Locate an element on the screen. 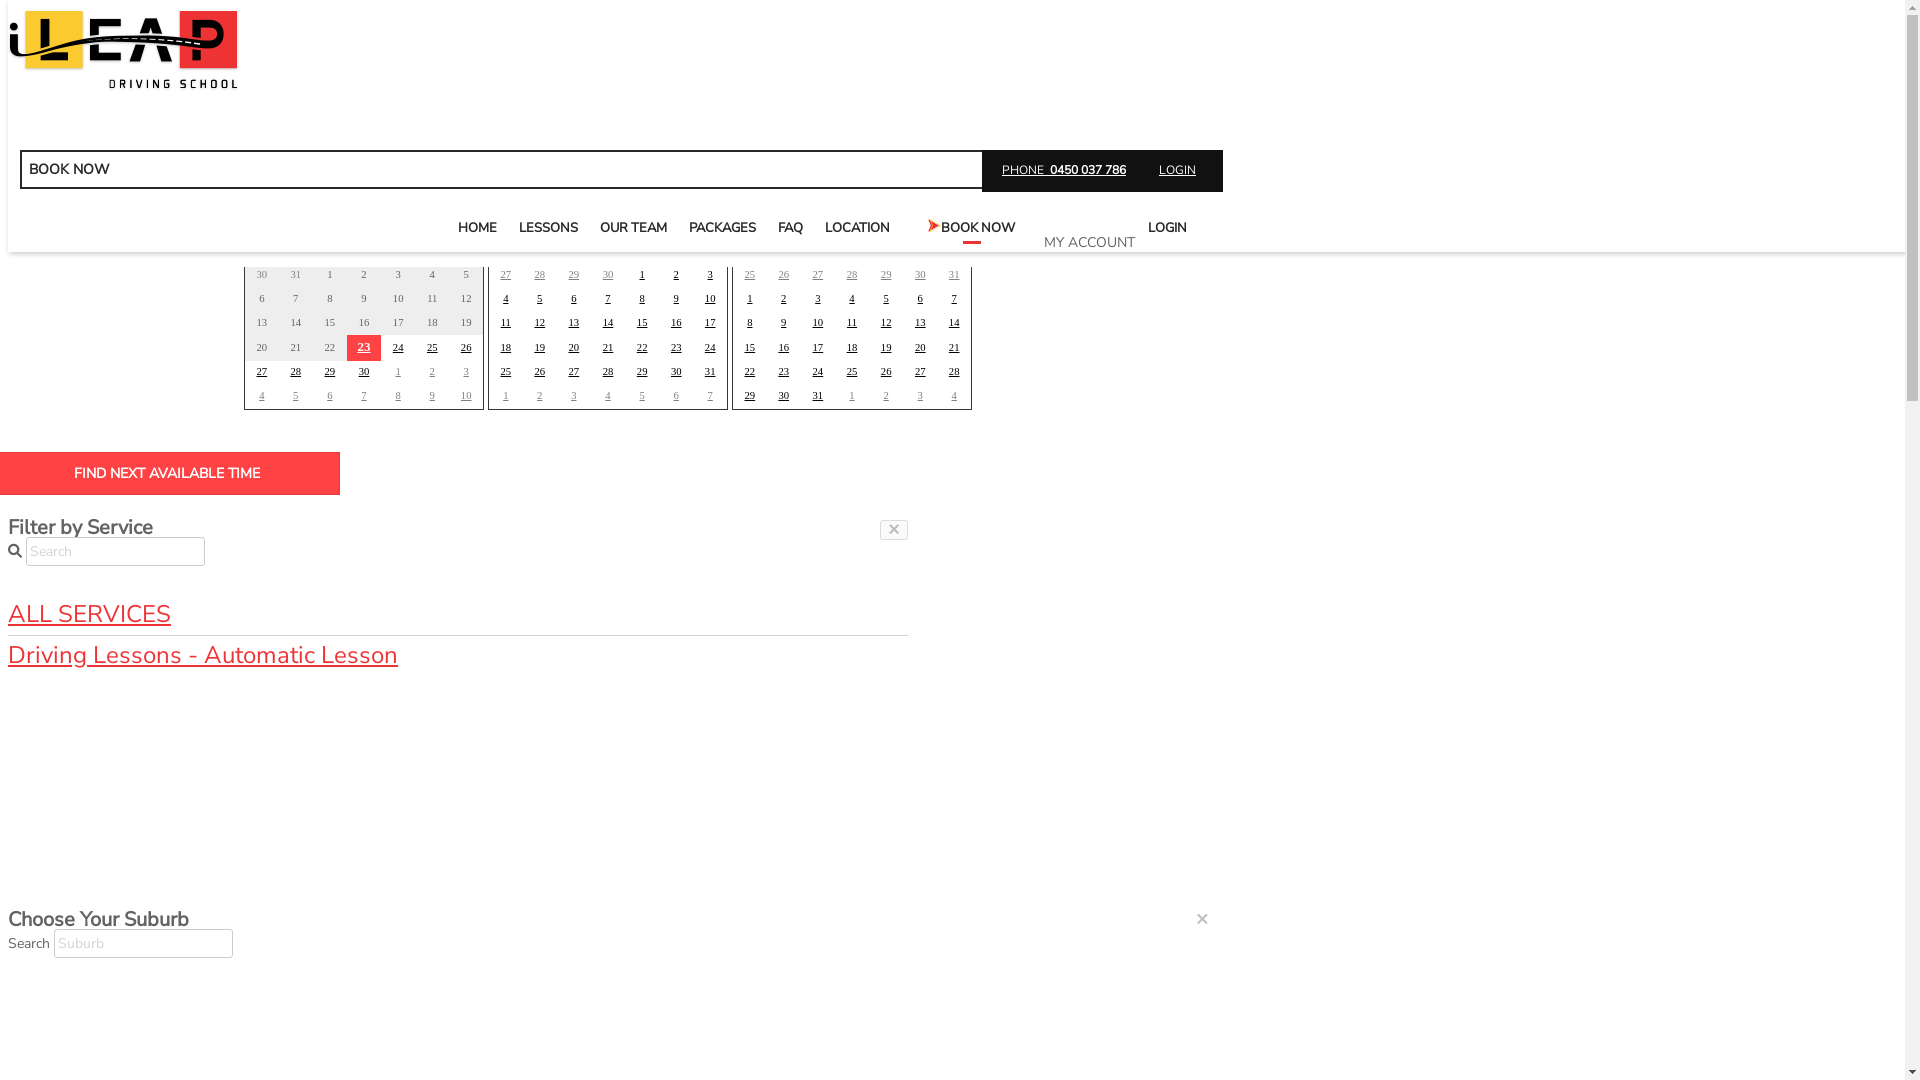 The image size is (1920, 1080). 2 is located at coordinates (676, 274).